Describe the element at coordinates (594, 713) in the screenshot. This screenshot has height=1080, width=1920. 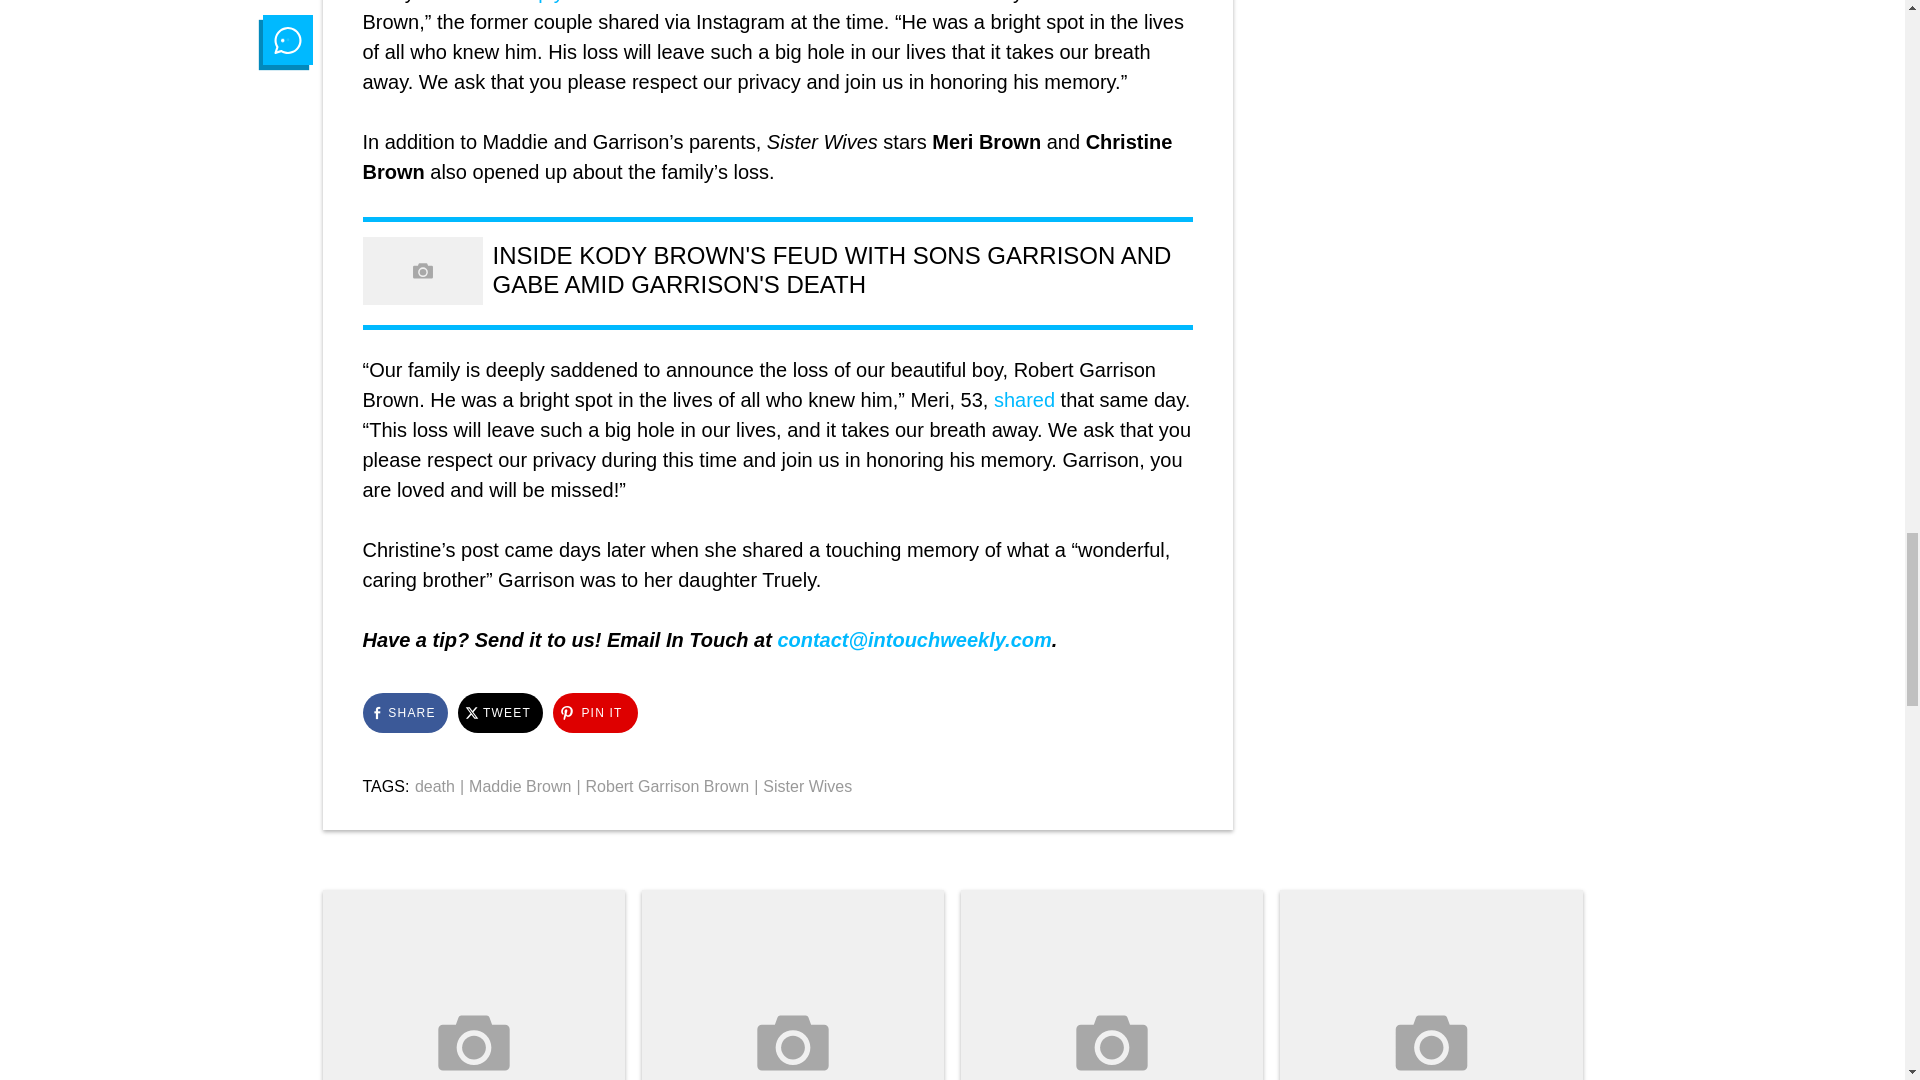
I see `Click to share on Pinterest` at that location.